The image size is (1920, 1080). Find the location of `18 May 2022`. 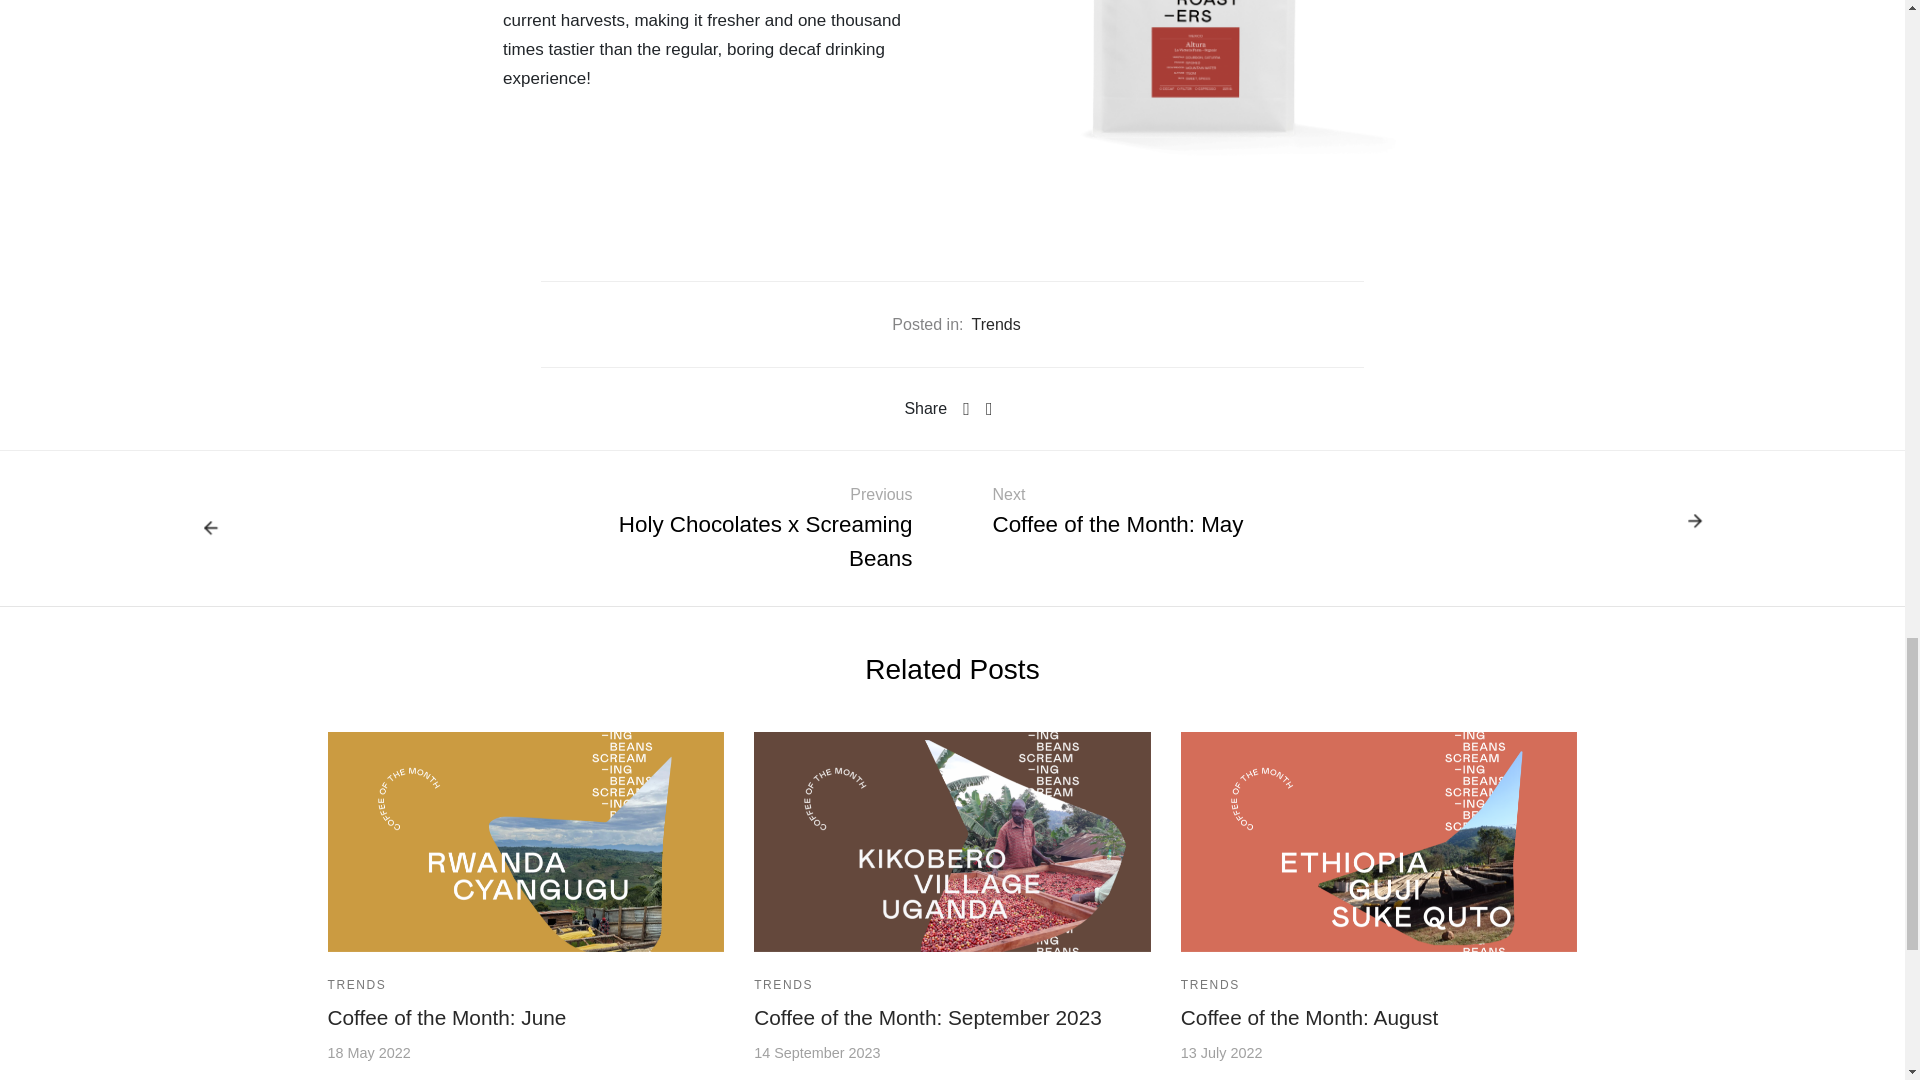

18 May 2022 is located at coordinates (369, 1052).